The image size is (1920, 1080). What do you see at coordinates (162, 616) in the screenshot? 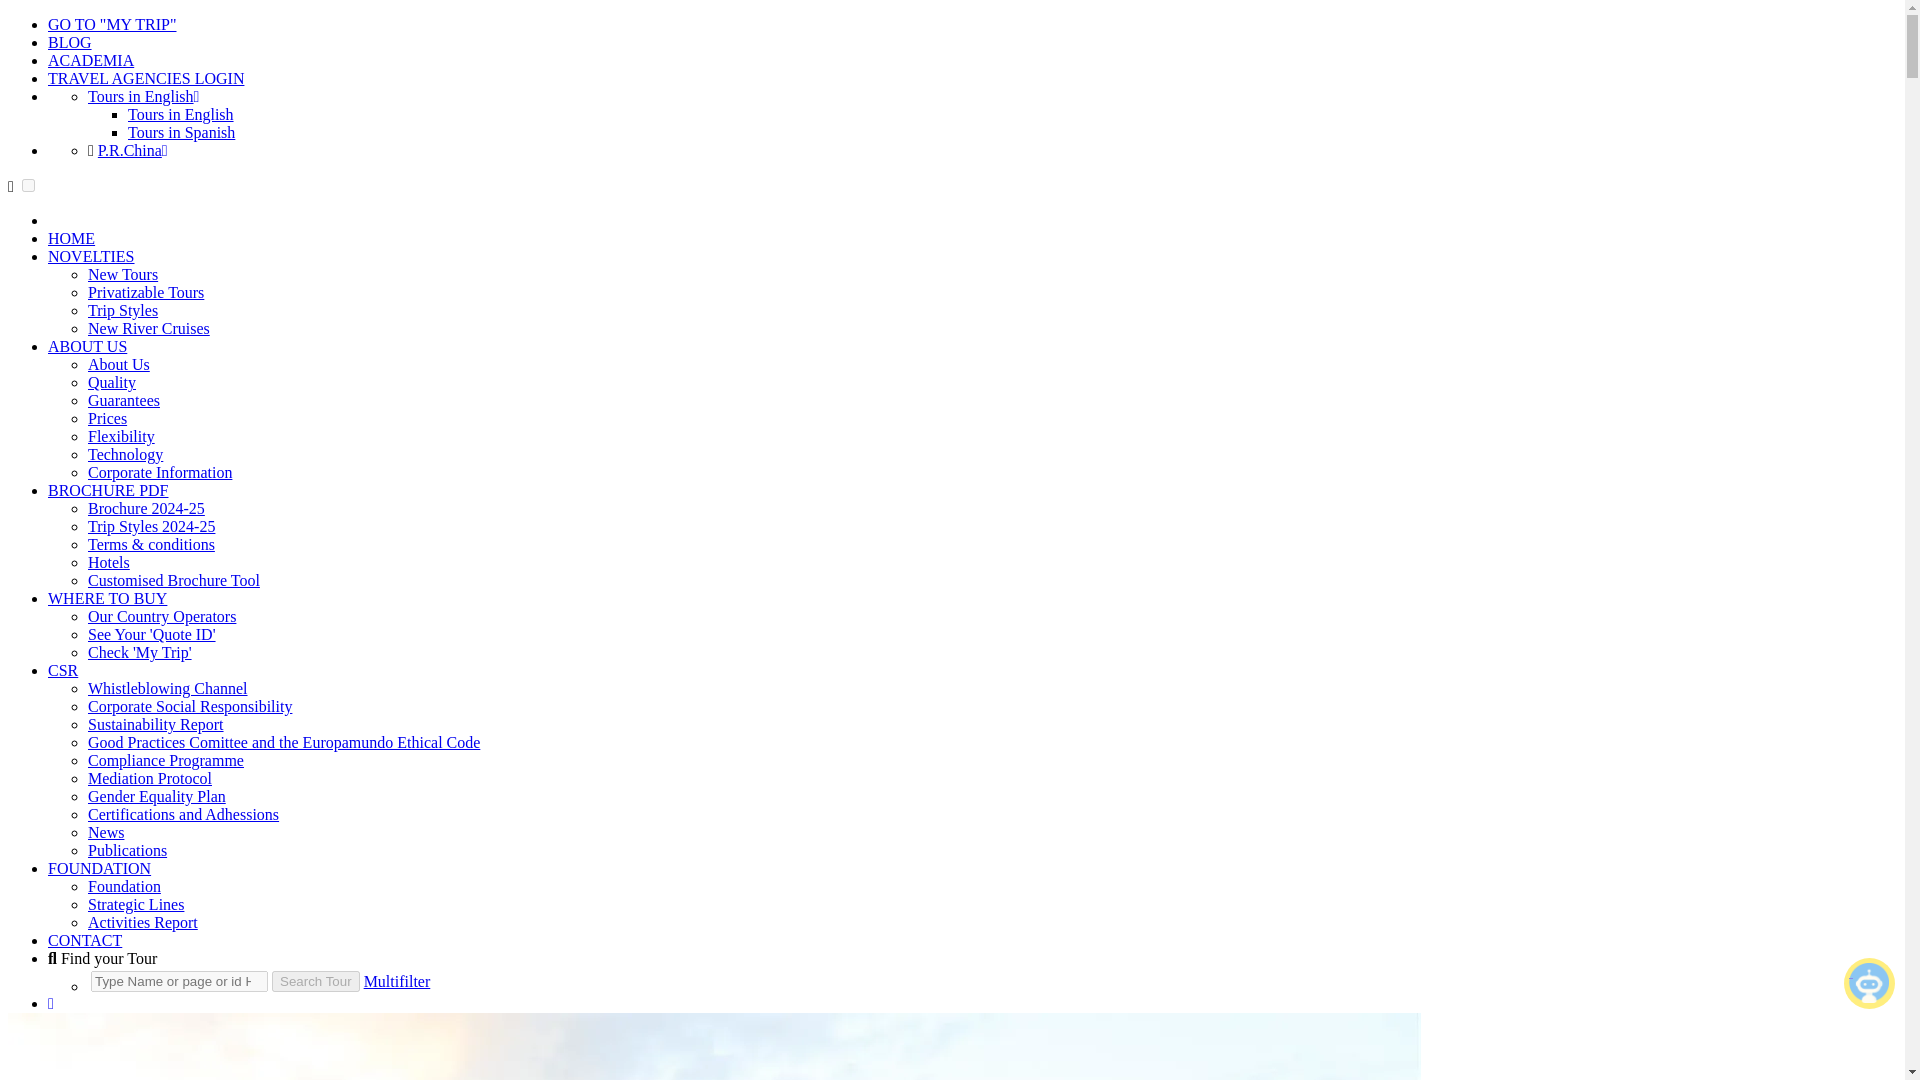
I see `Our Country Operators` at bounding box center [162, 616].